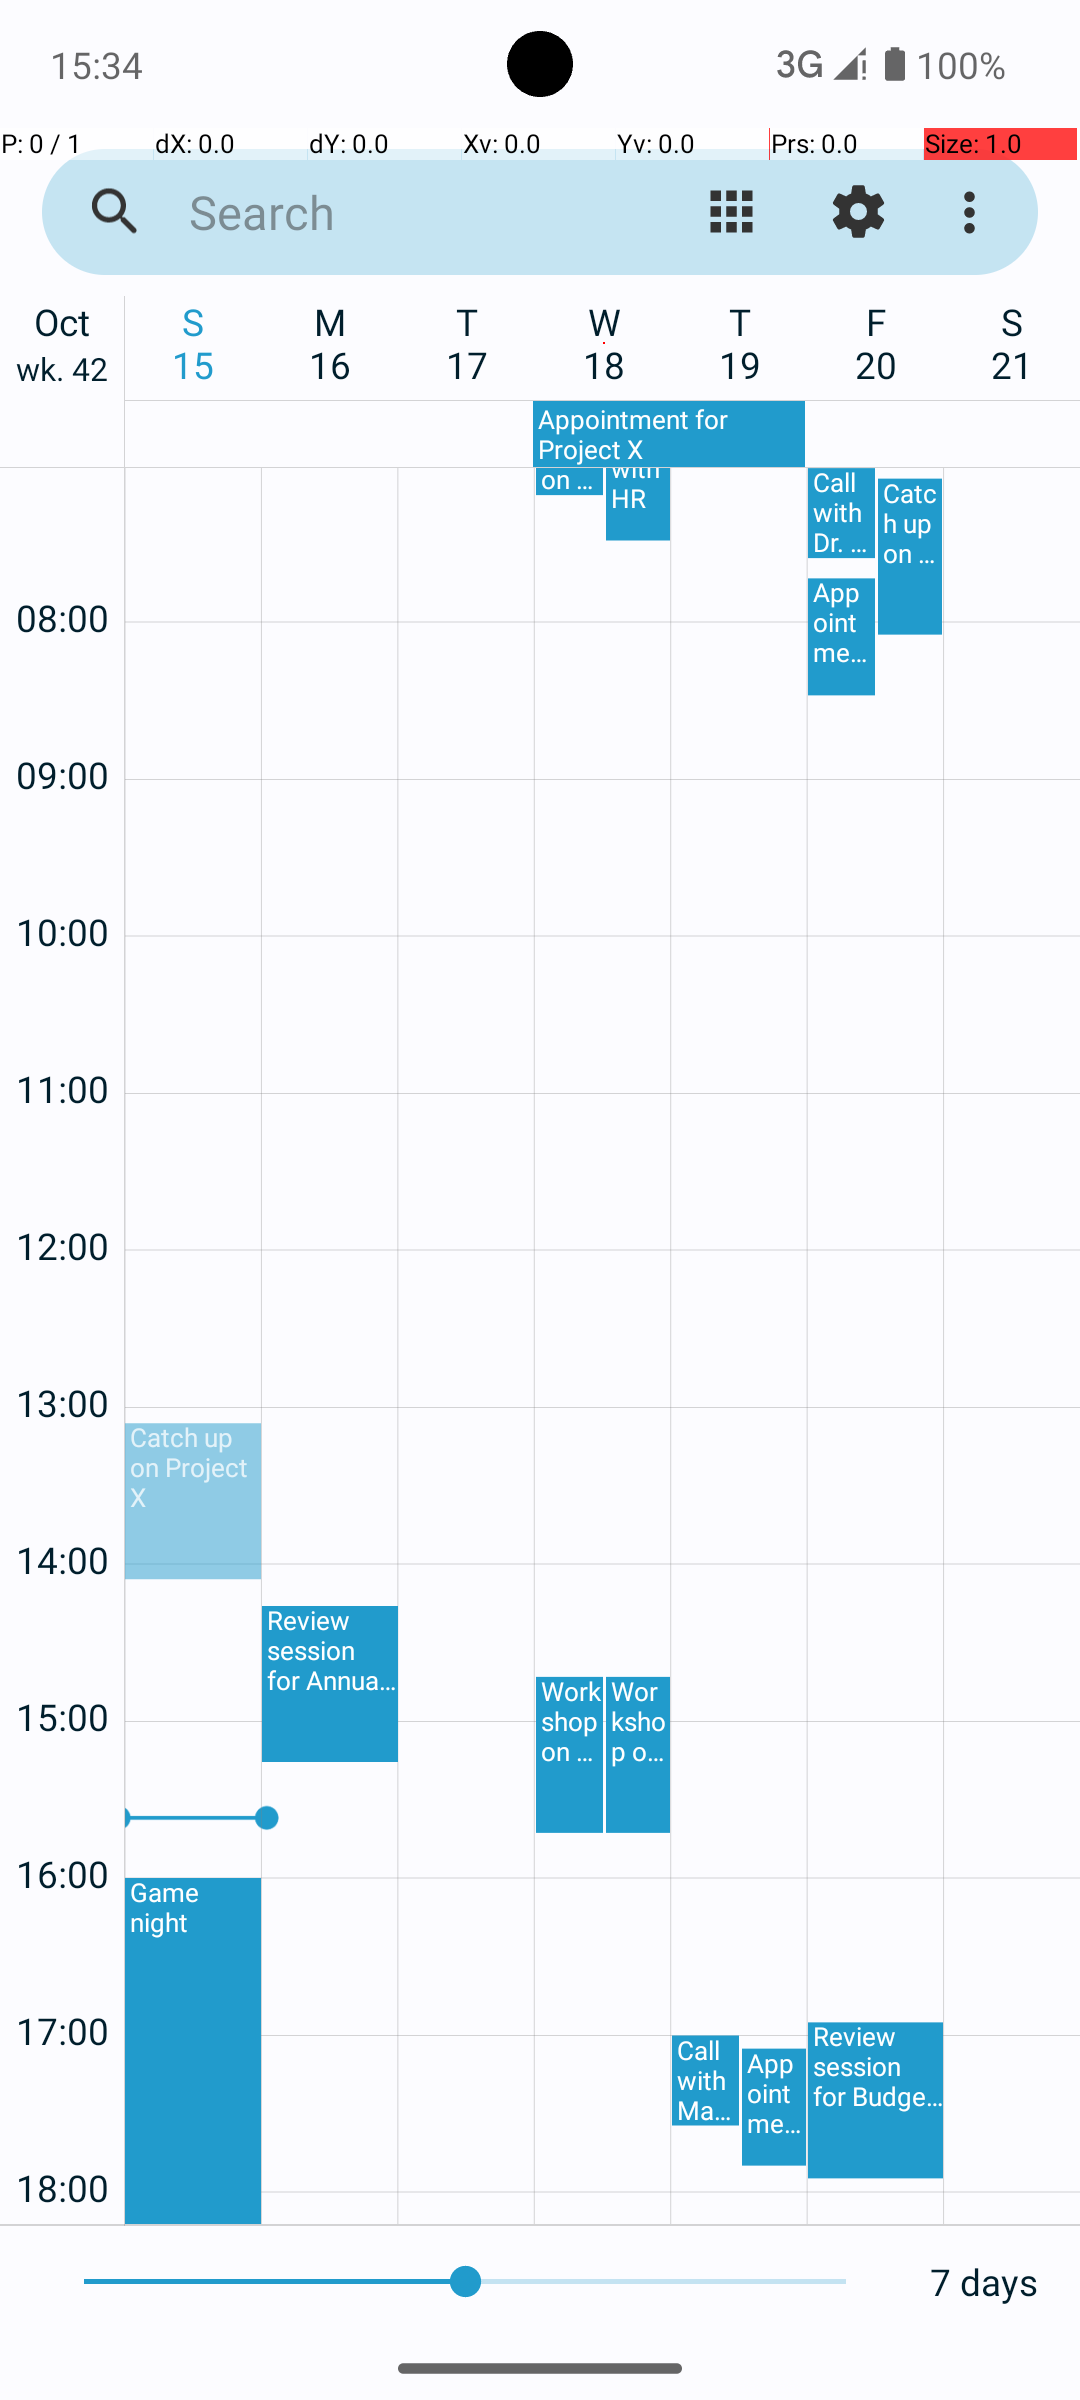 Image resolution: width=1080 pixels, height=2400 pixels. What do you see at coordinates (62, 1350) in the screenshot?
I see `13:00` at bounding box center [62, 1350].